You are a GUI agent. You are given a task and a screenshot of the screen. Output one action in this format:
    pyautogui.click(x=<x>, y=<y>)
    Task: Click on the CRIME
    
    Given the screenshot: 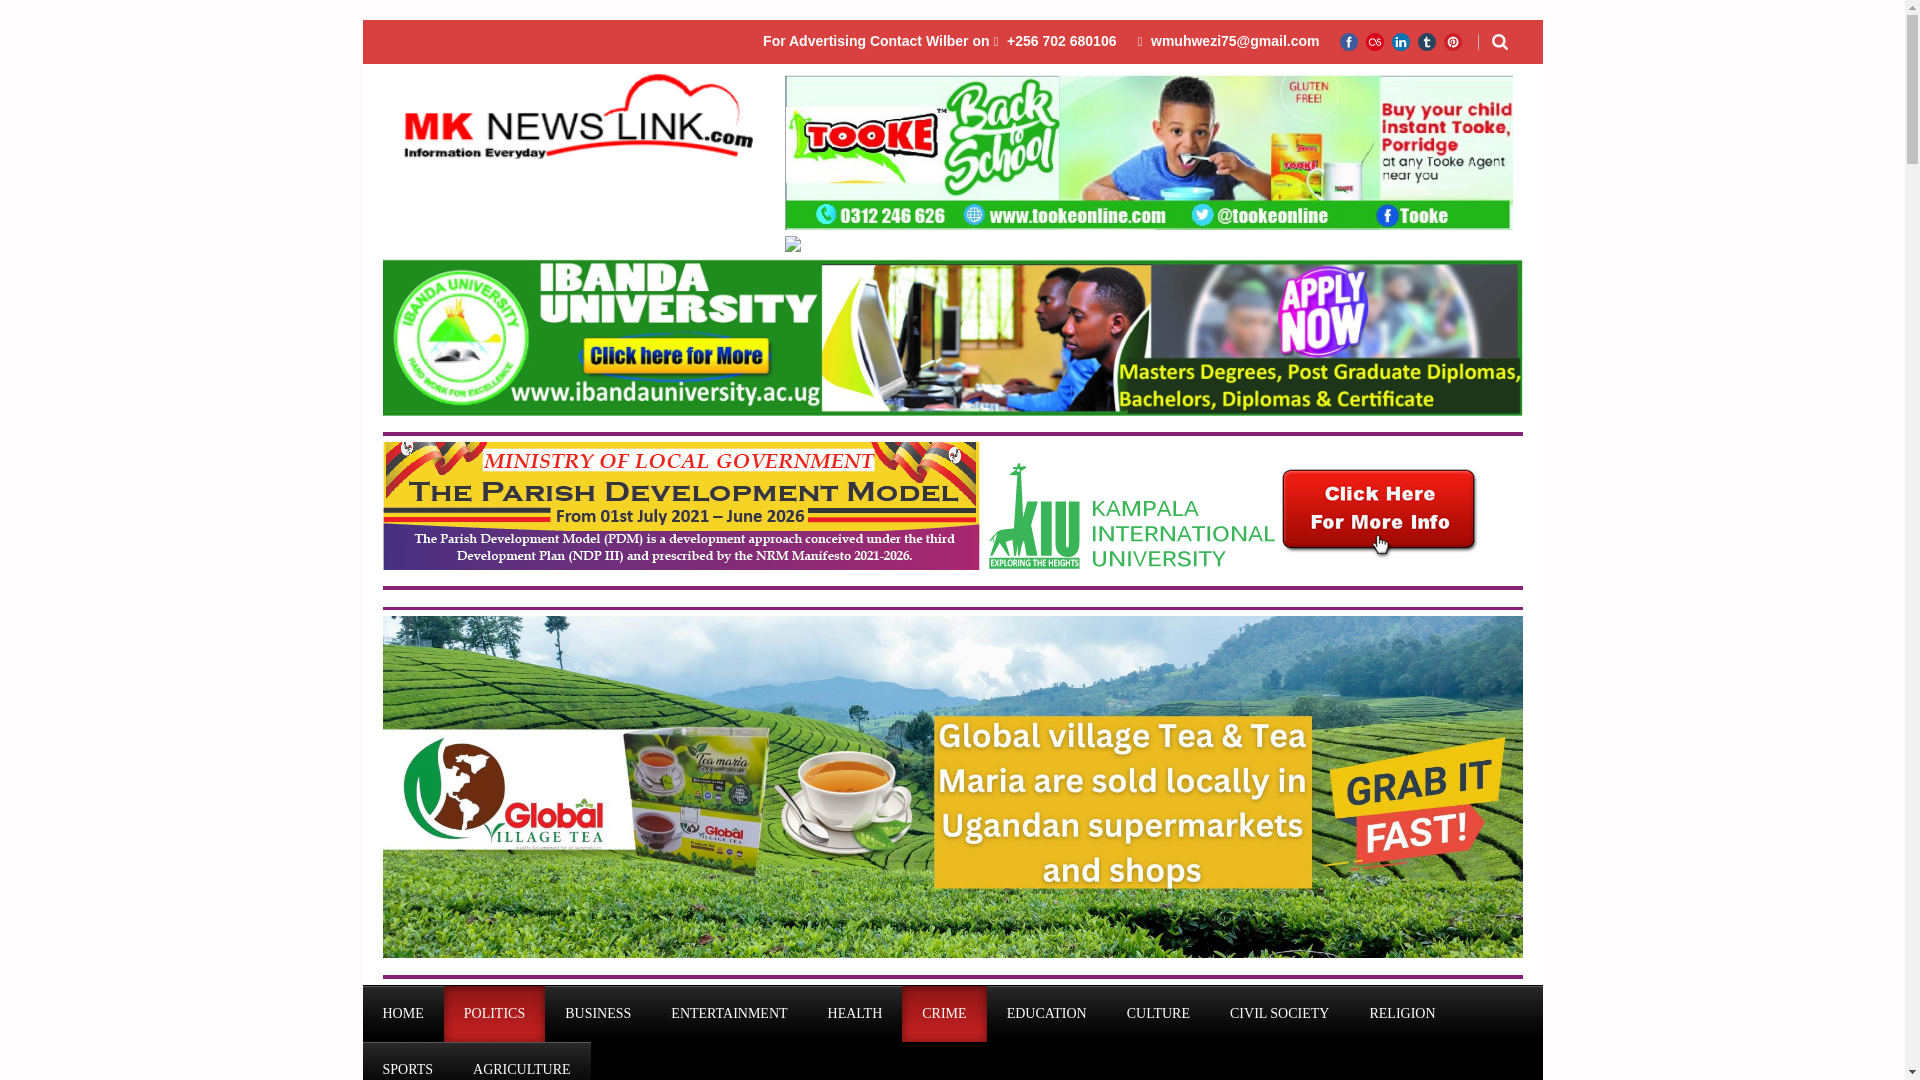 What is the action you would take?
    pyautogui.click(x=944, y=1014)
    